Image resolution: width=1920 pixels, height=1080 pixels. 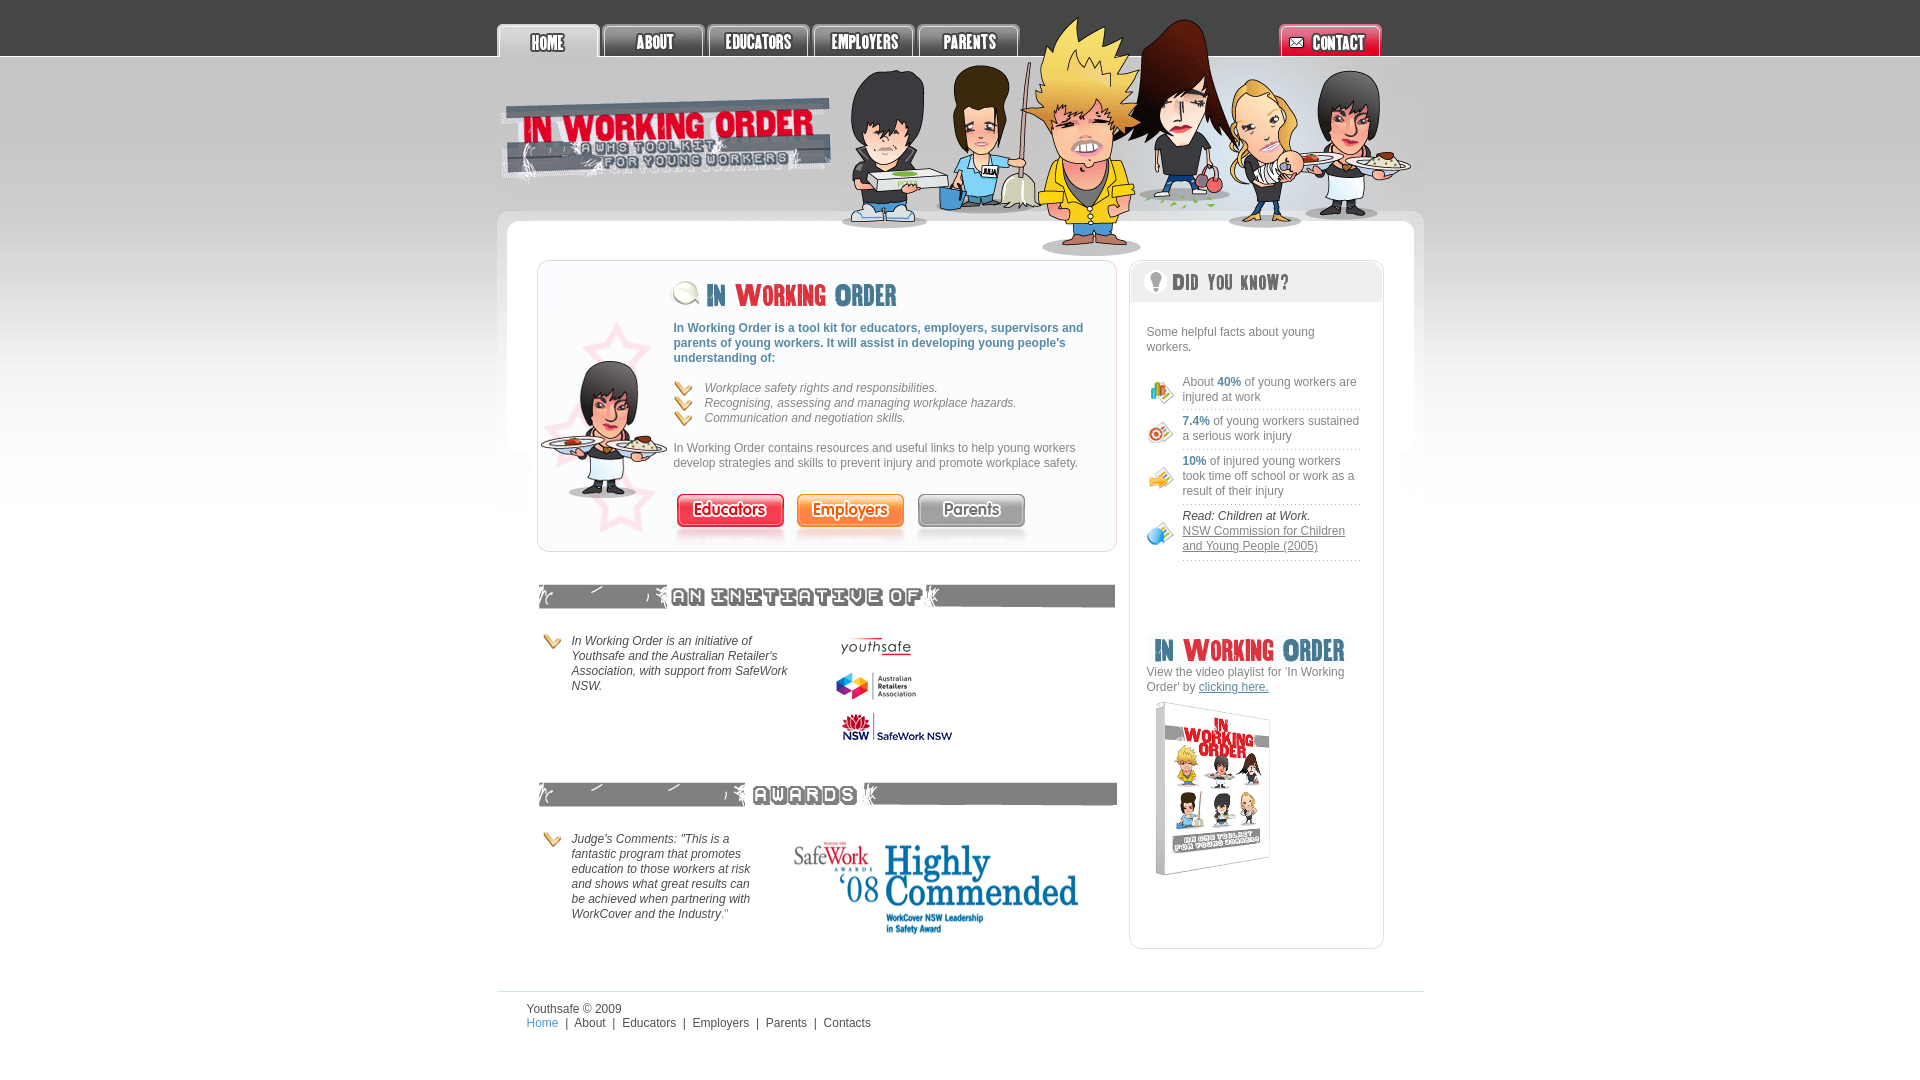 I want to click on Employers, so click(x=722, y=1023).